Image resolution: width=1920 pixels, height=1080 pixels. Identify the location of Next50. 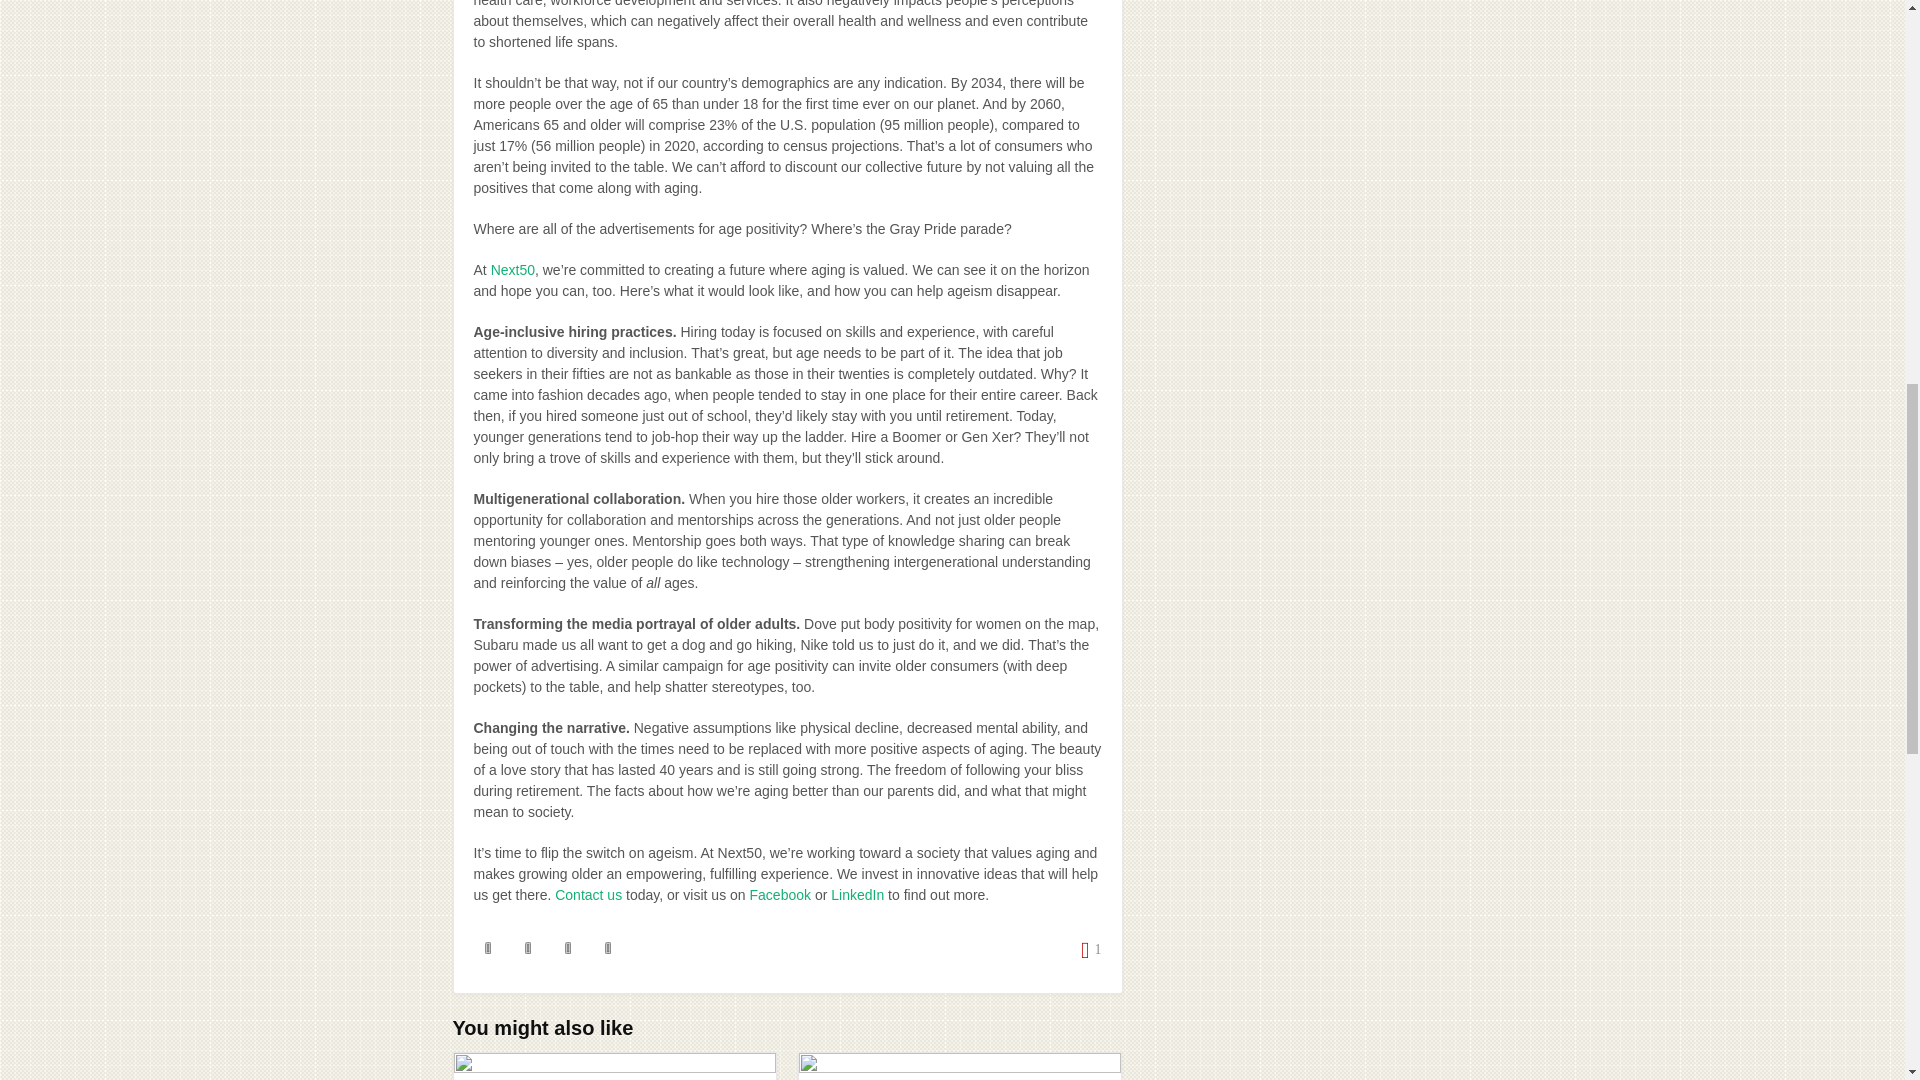
(513, 270).